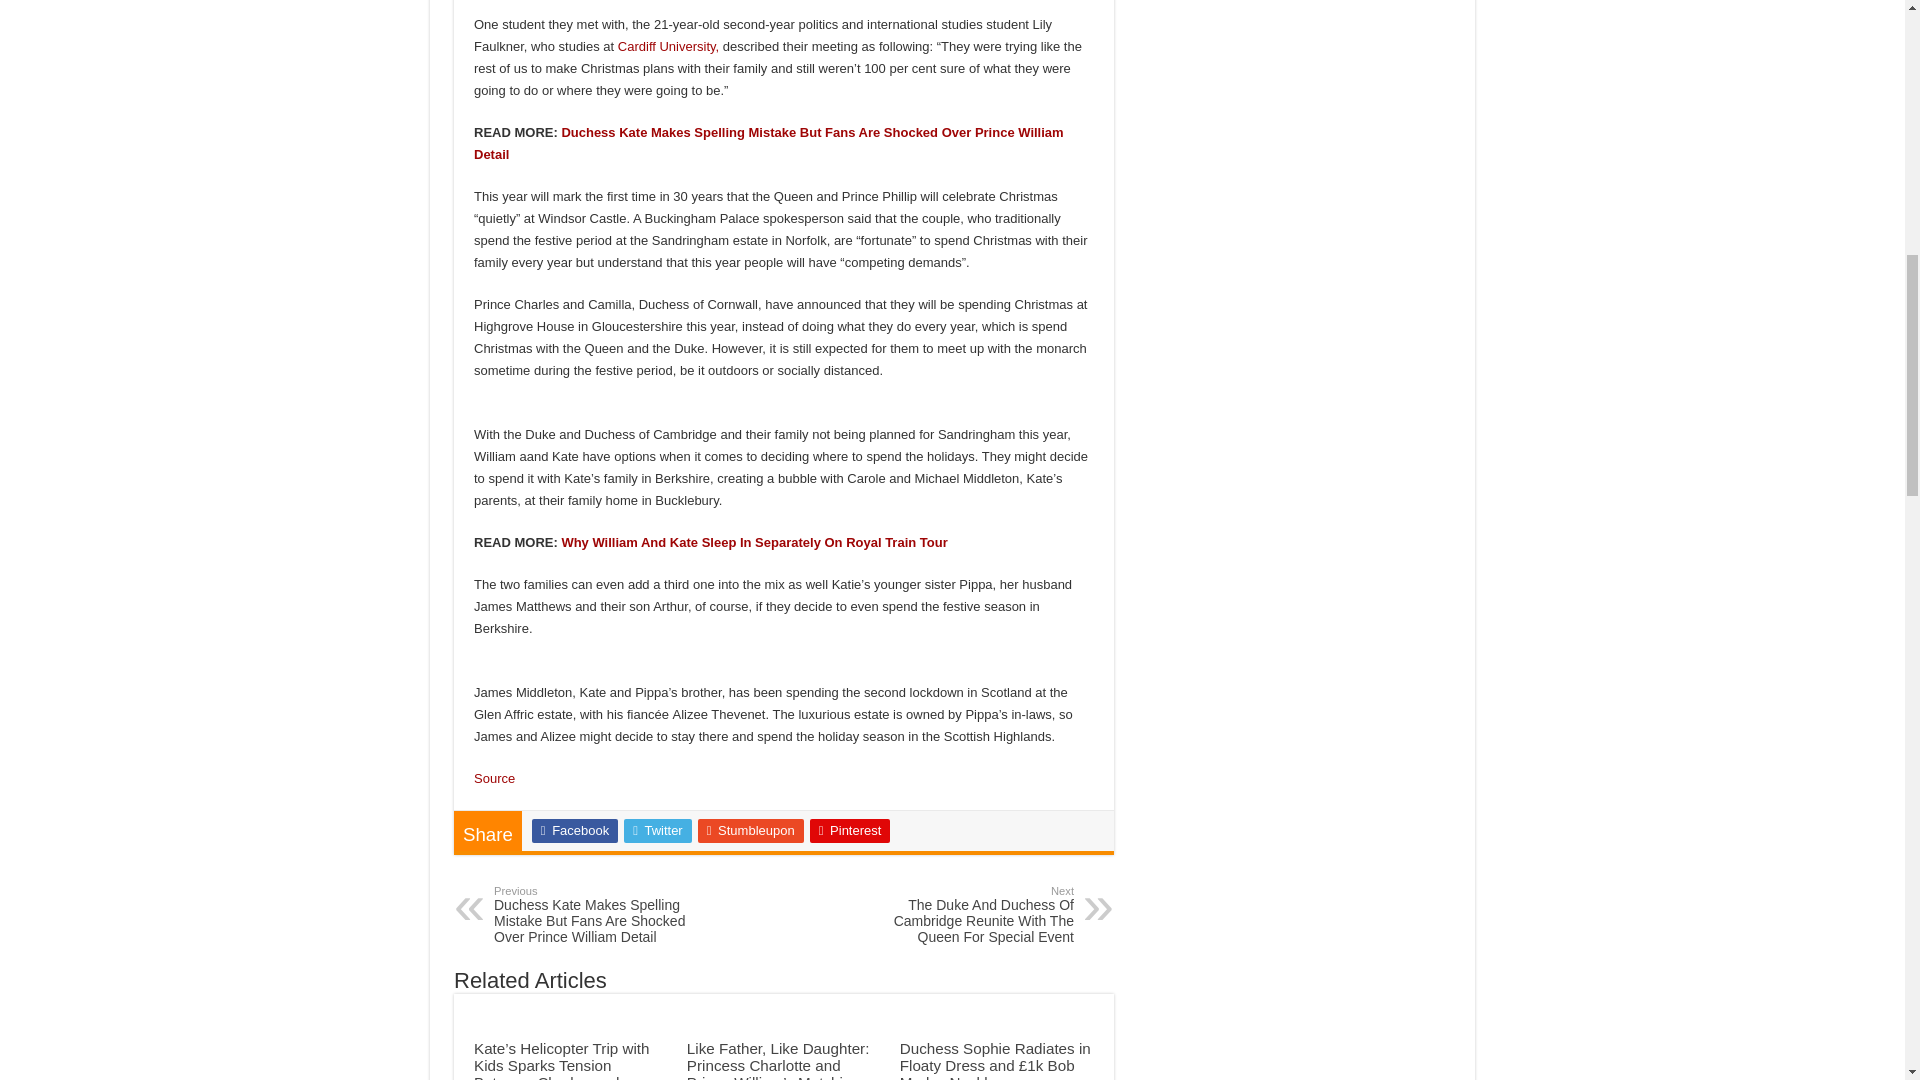  I want to click on Pinterest, so click(850, 830).